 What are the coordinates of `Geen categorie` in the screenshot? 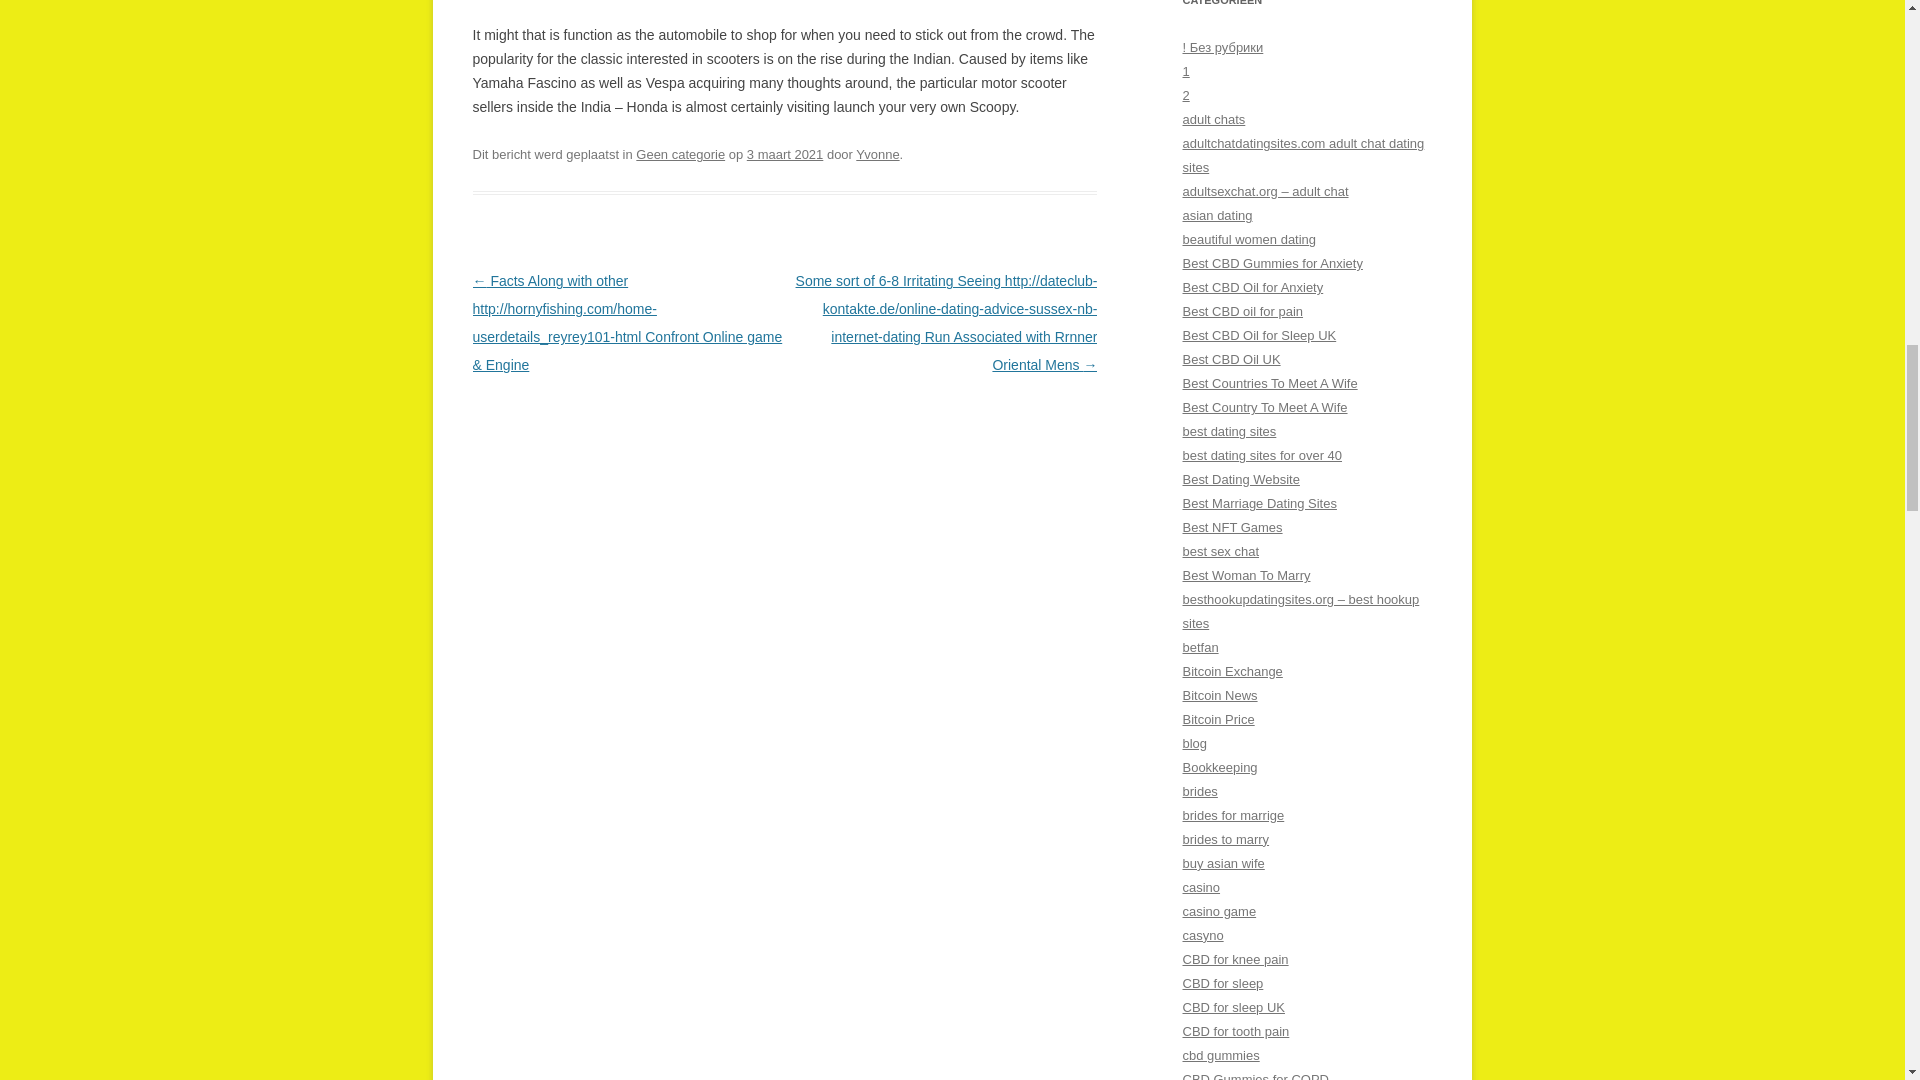 It's located at (680, 154).